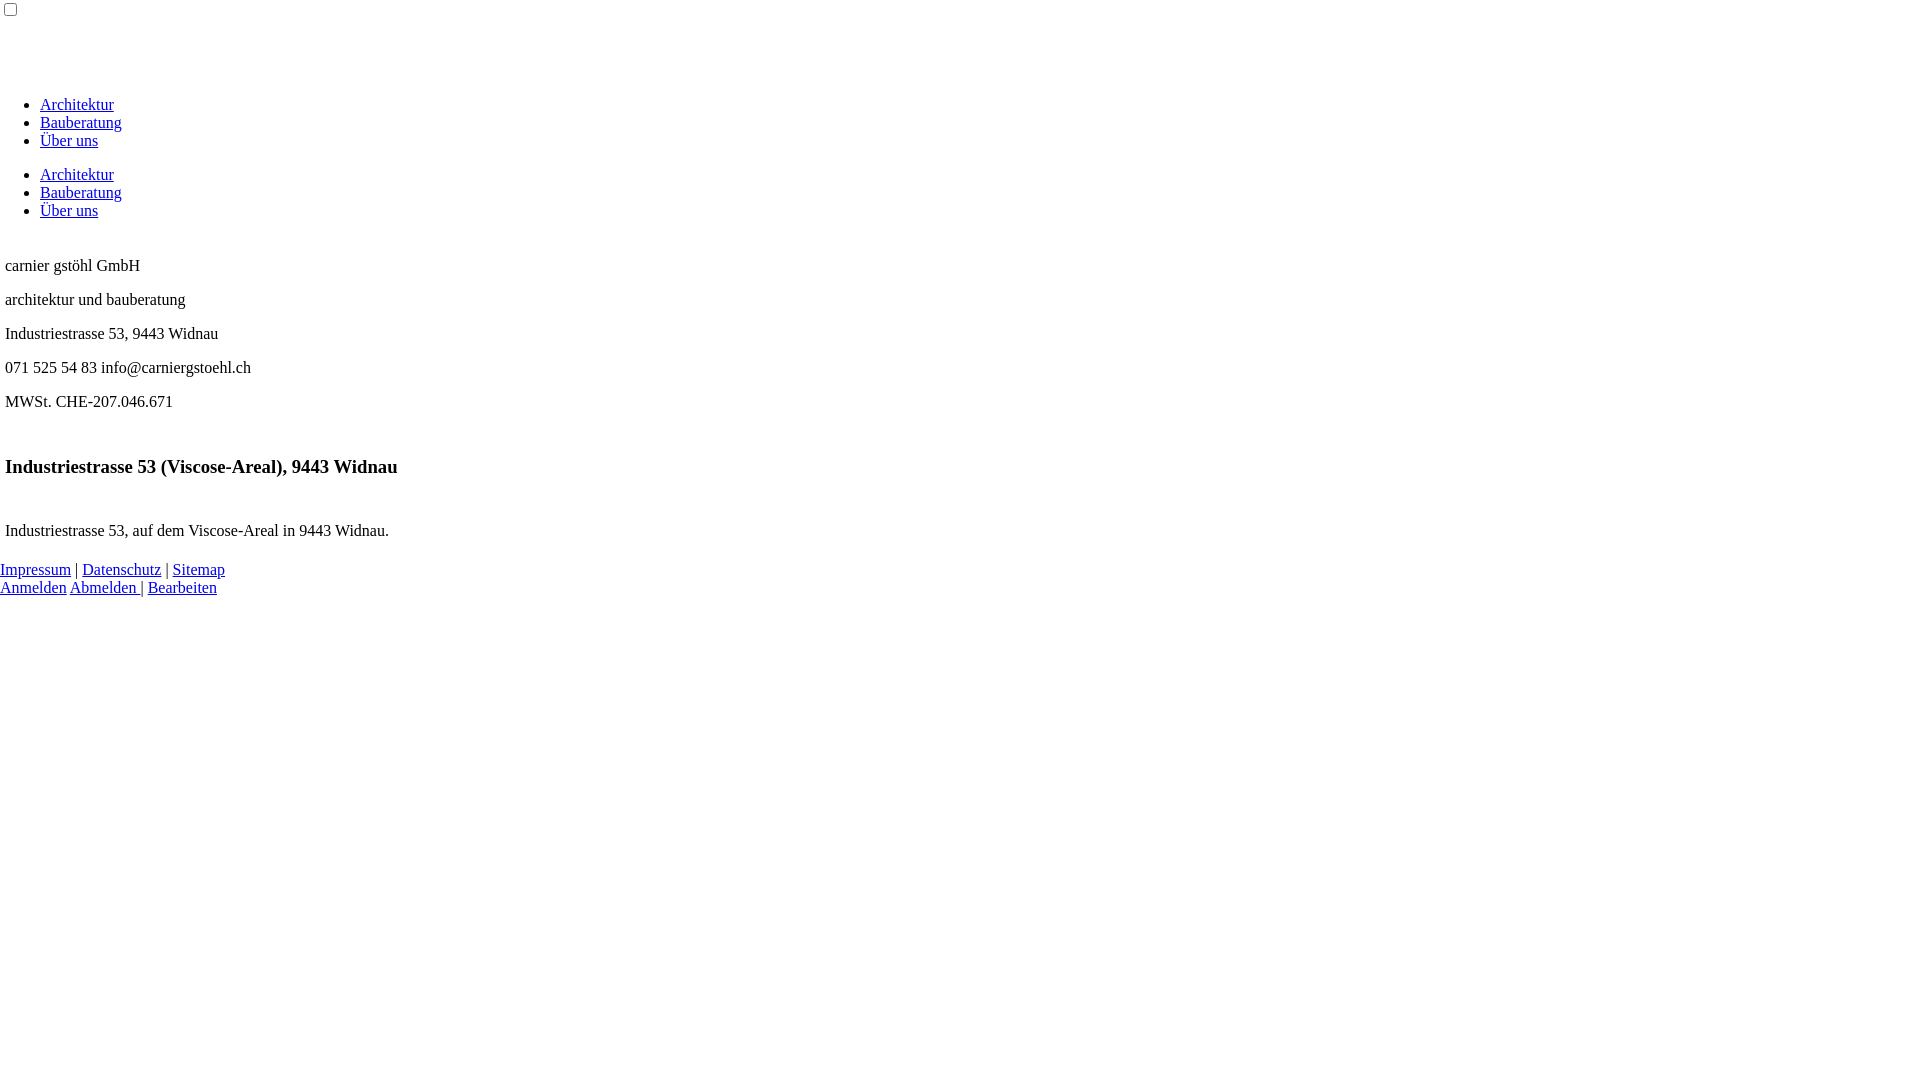  What do you see at coordinates (36, 570) in the screenshot?
I see `Impressum` at bounding box center [36, 570].